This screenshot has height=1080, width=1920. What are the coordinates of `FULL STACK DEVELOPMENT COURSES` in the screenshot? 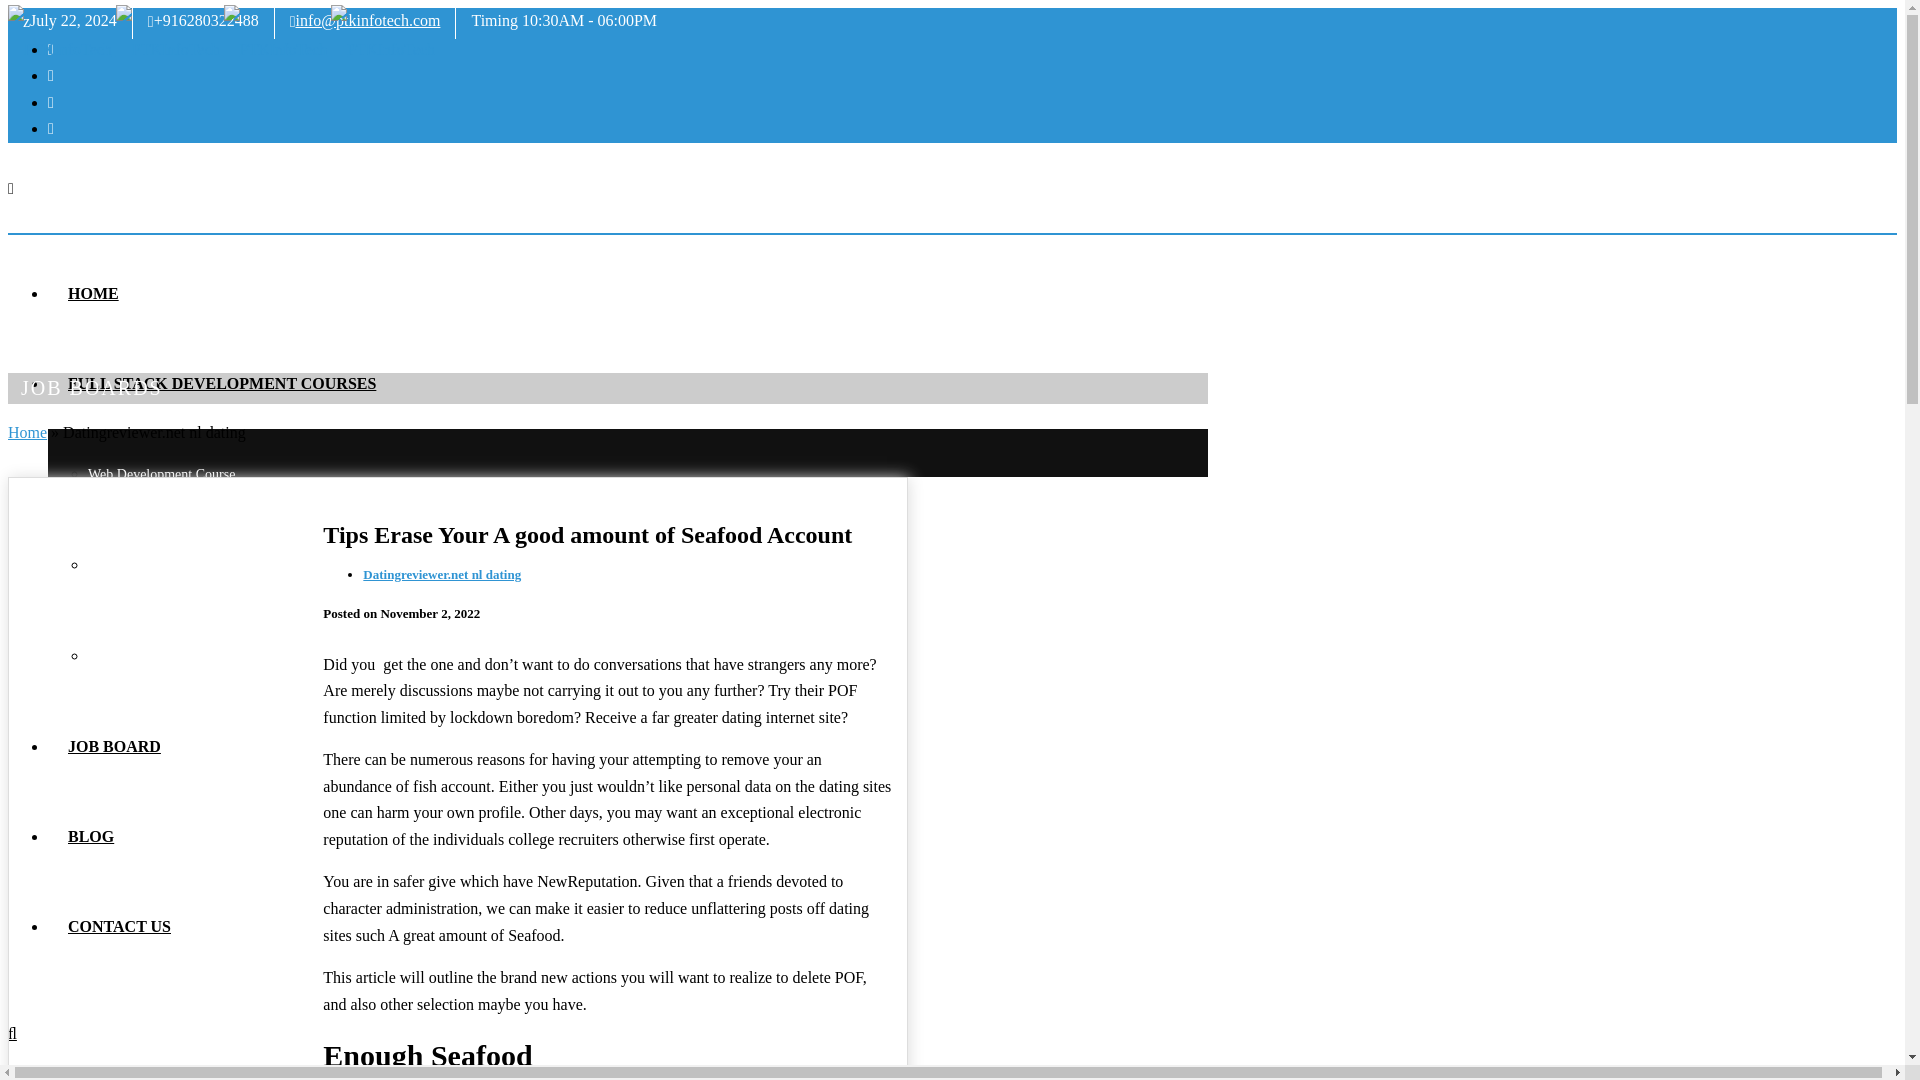 It's located at (222, 383).